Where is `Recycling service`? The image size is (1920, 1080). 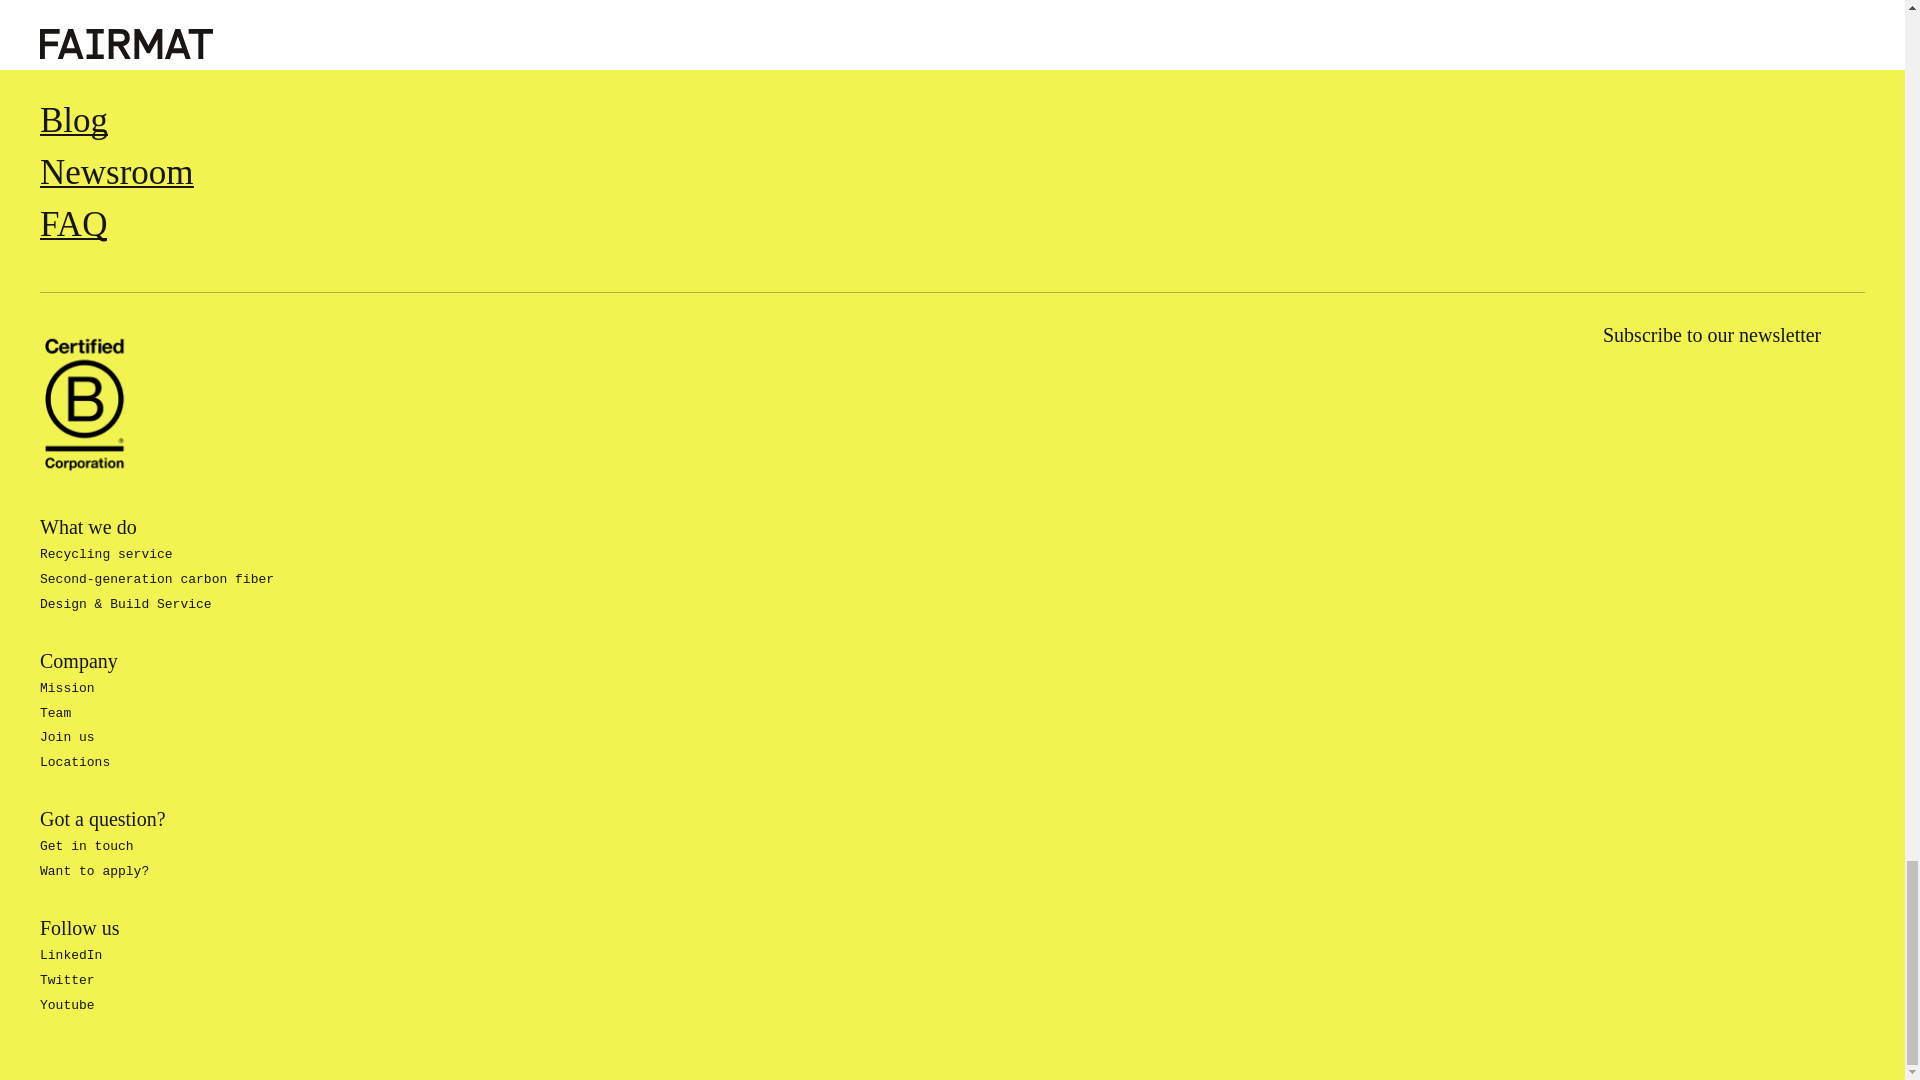
Recycling service is located at coordinates (106, 554).